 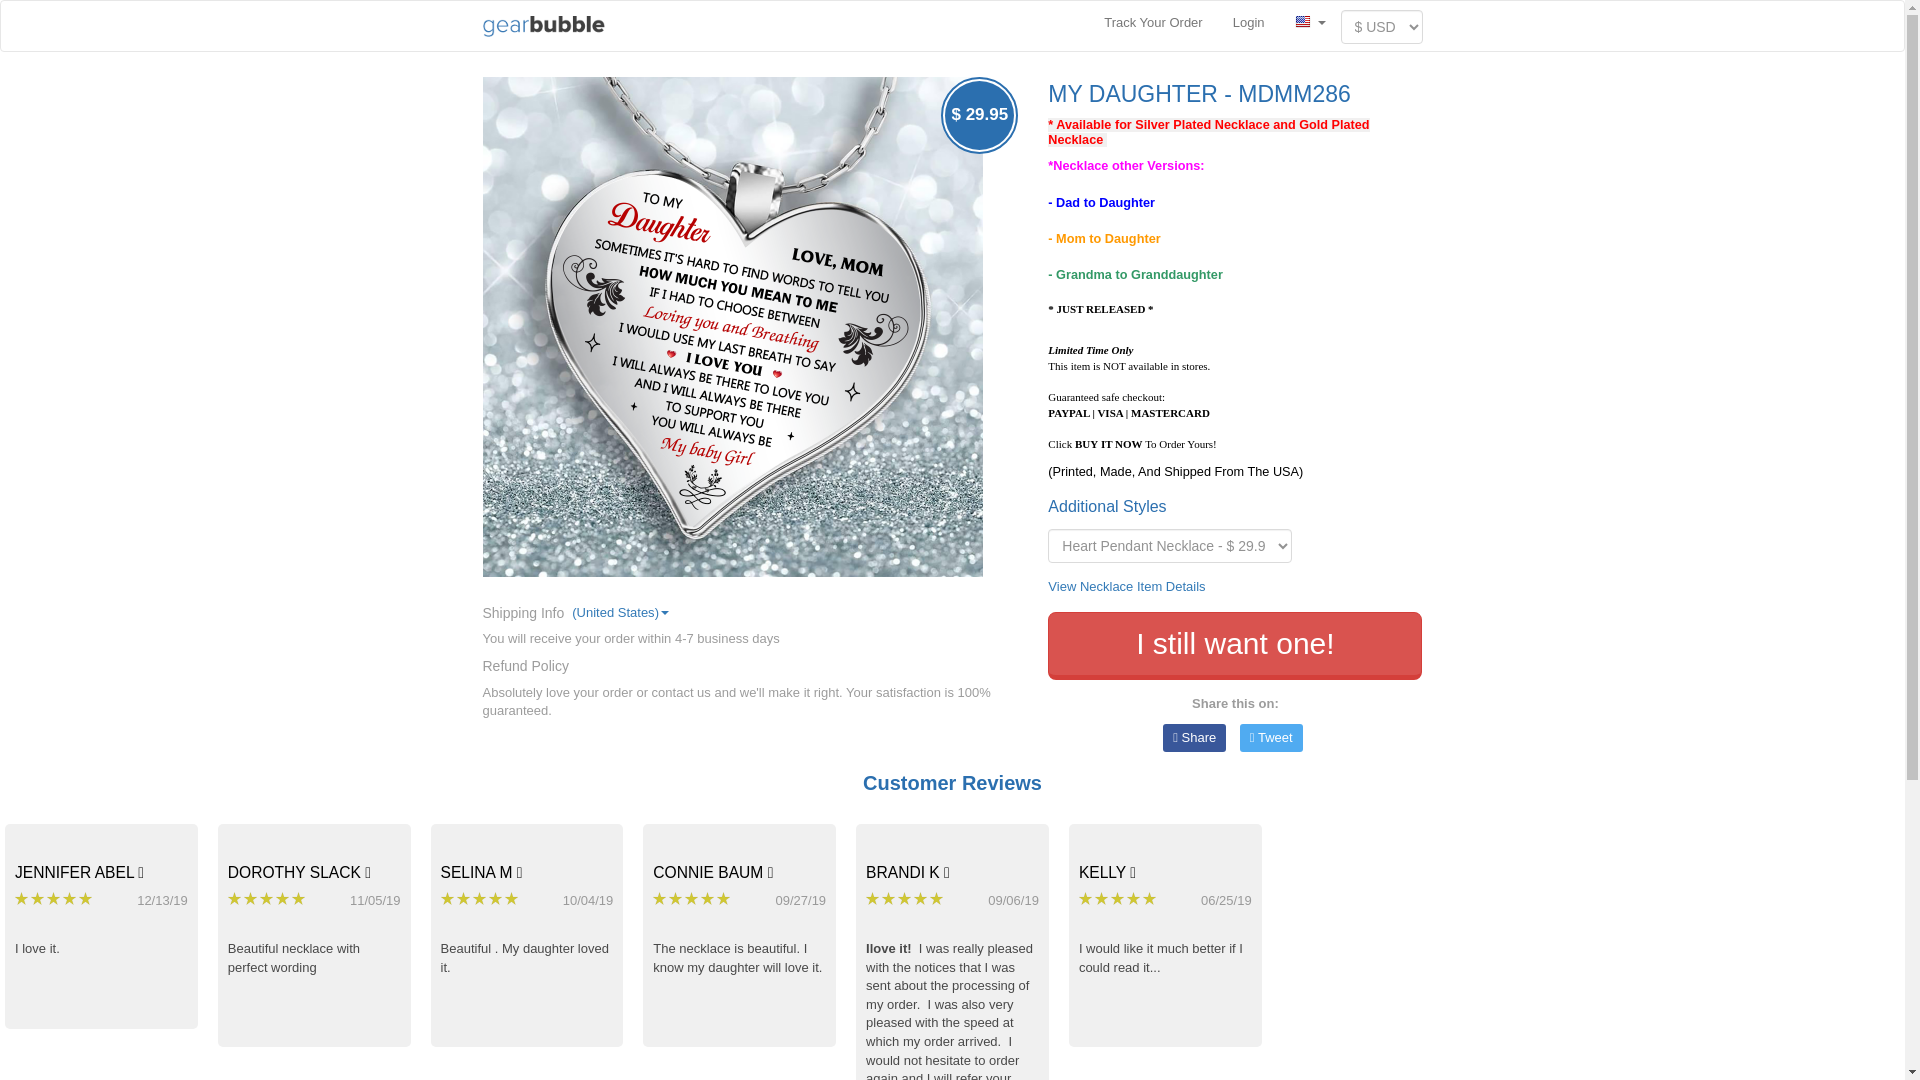 What do you see at coordinates (1102, 202) in the screenshot?
I see `- Dad to Daughter` at bounding box center [1102, 202].